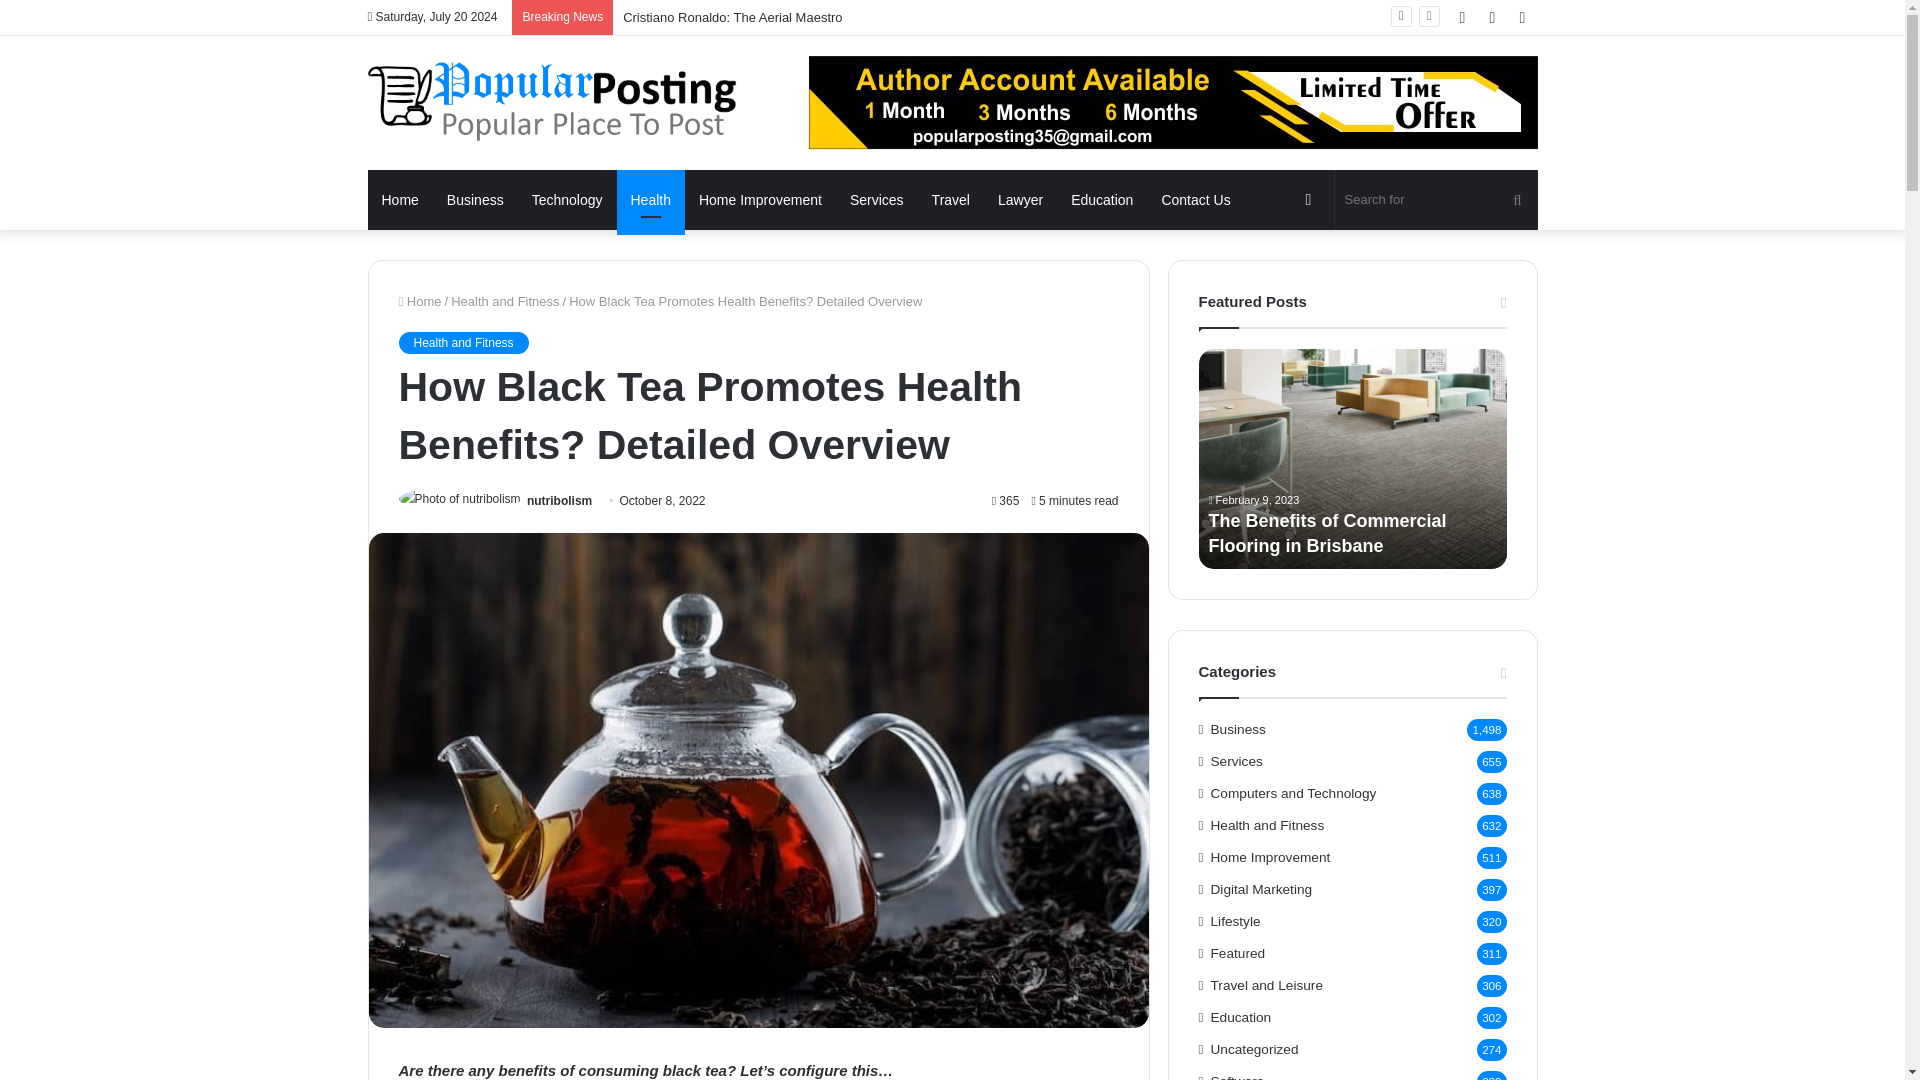 This screenshot has height=1080, width=1920. I want to click on Health and Fitness, so click(504, 300).